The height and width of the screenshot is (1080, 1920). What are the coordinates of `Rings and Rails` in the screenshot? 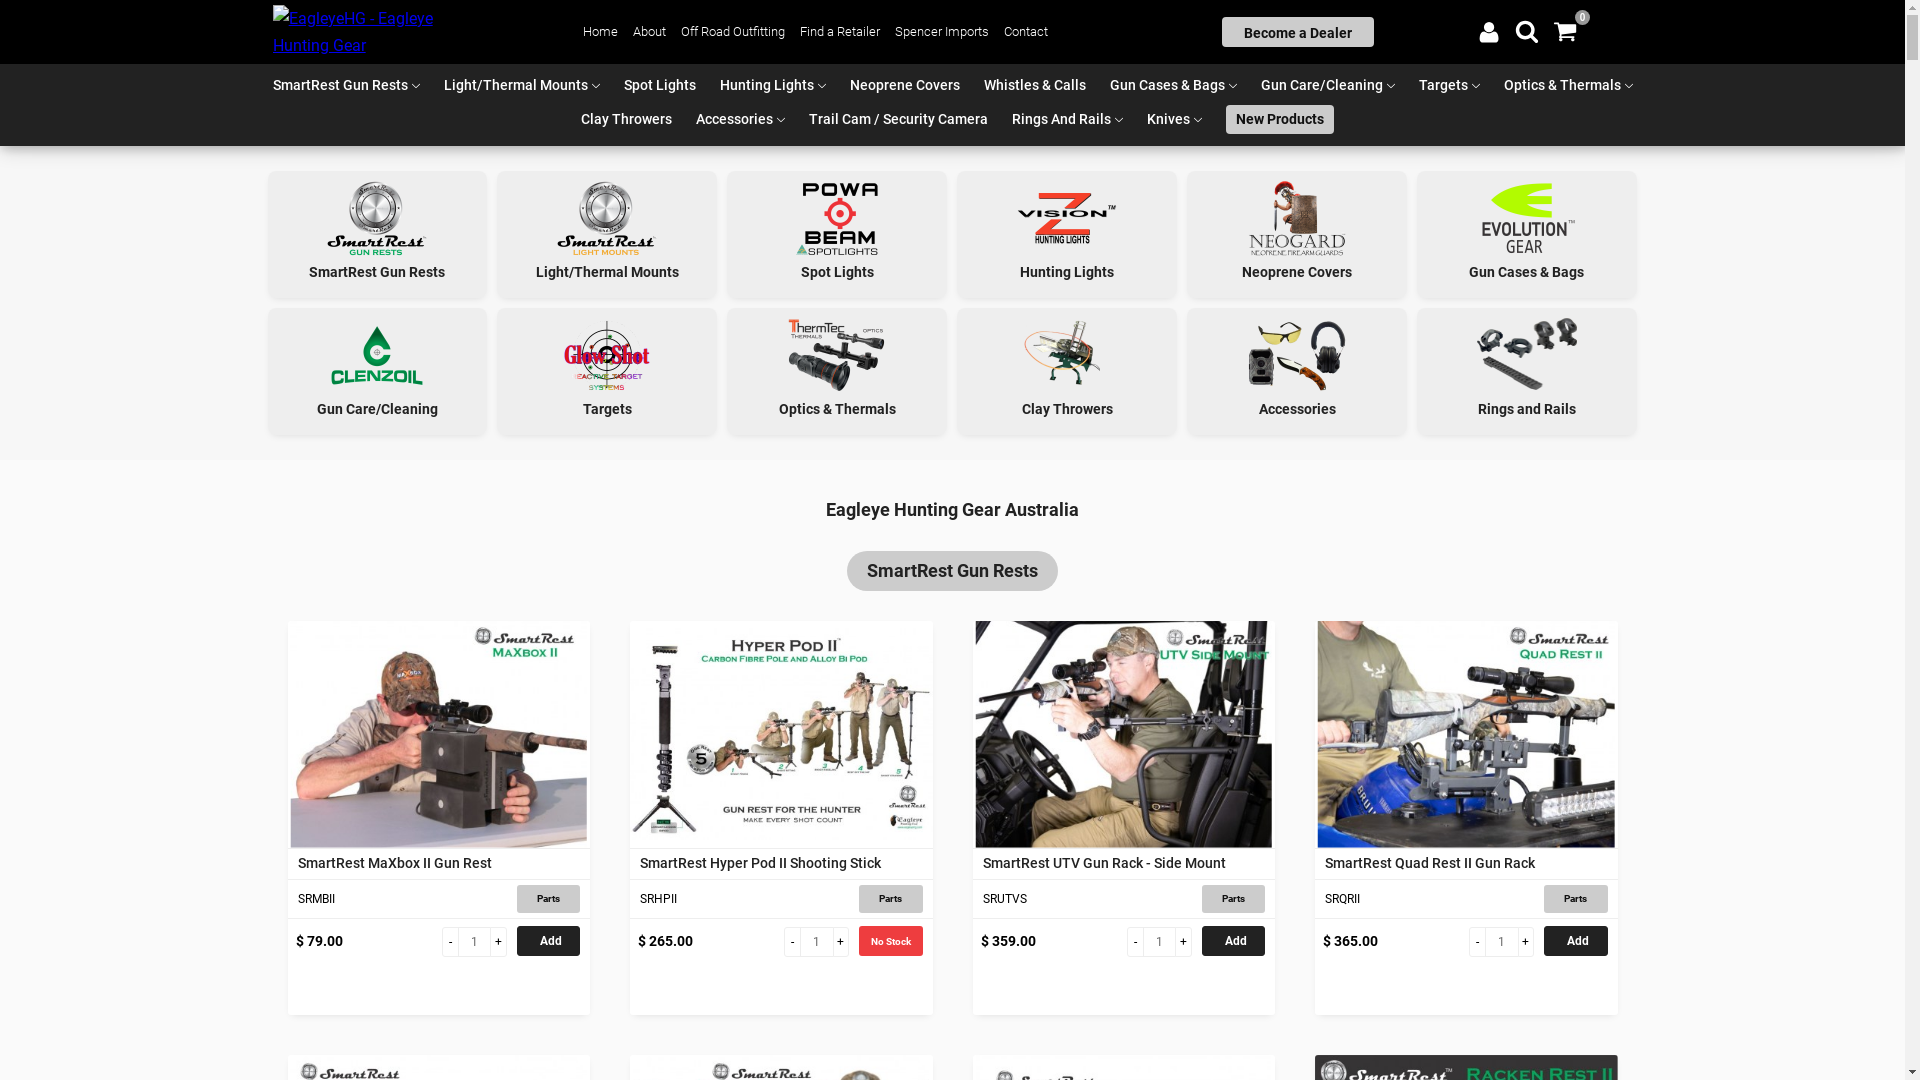 It's located at (1527, 372).